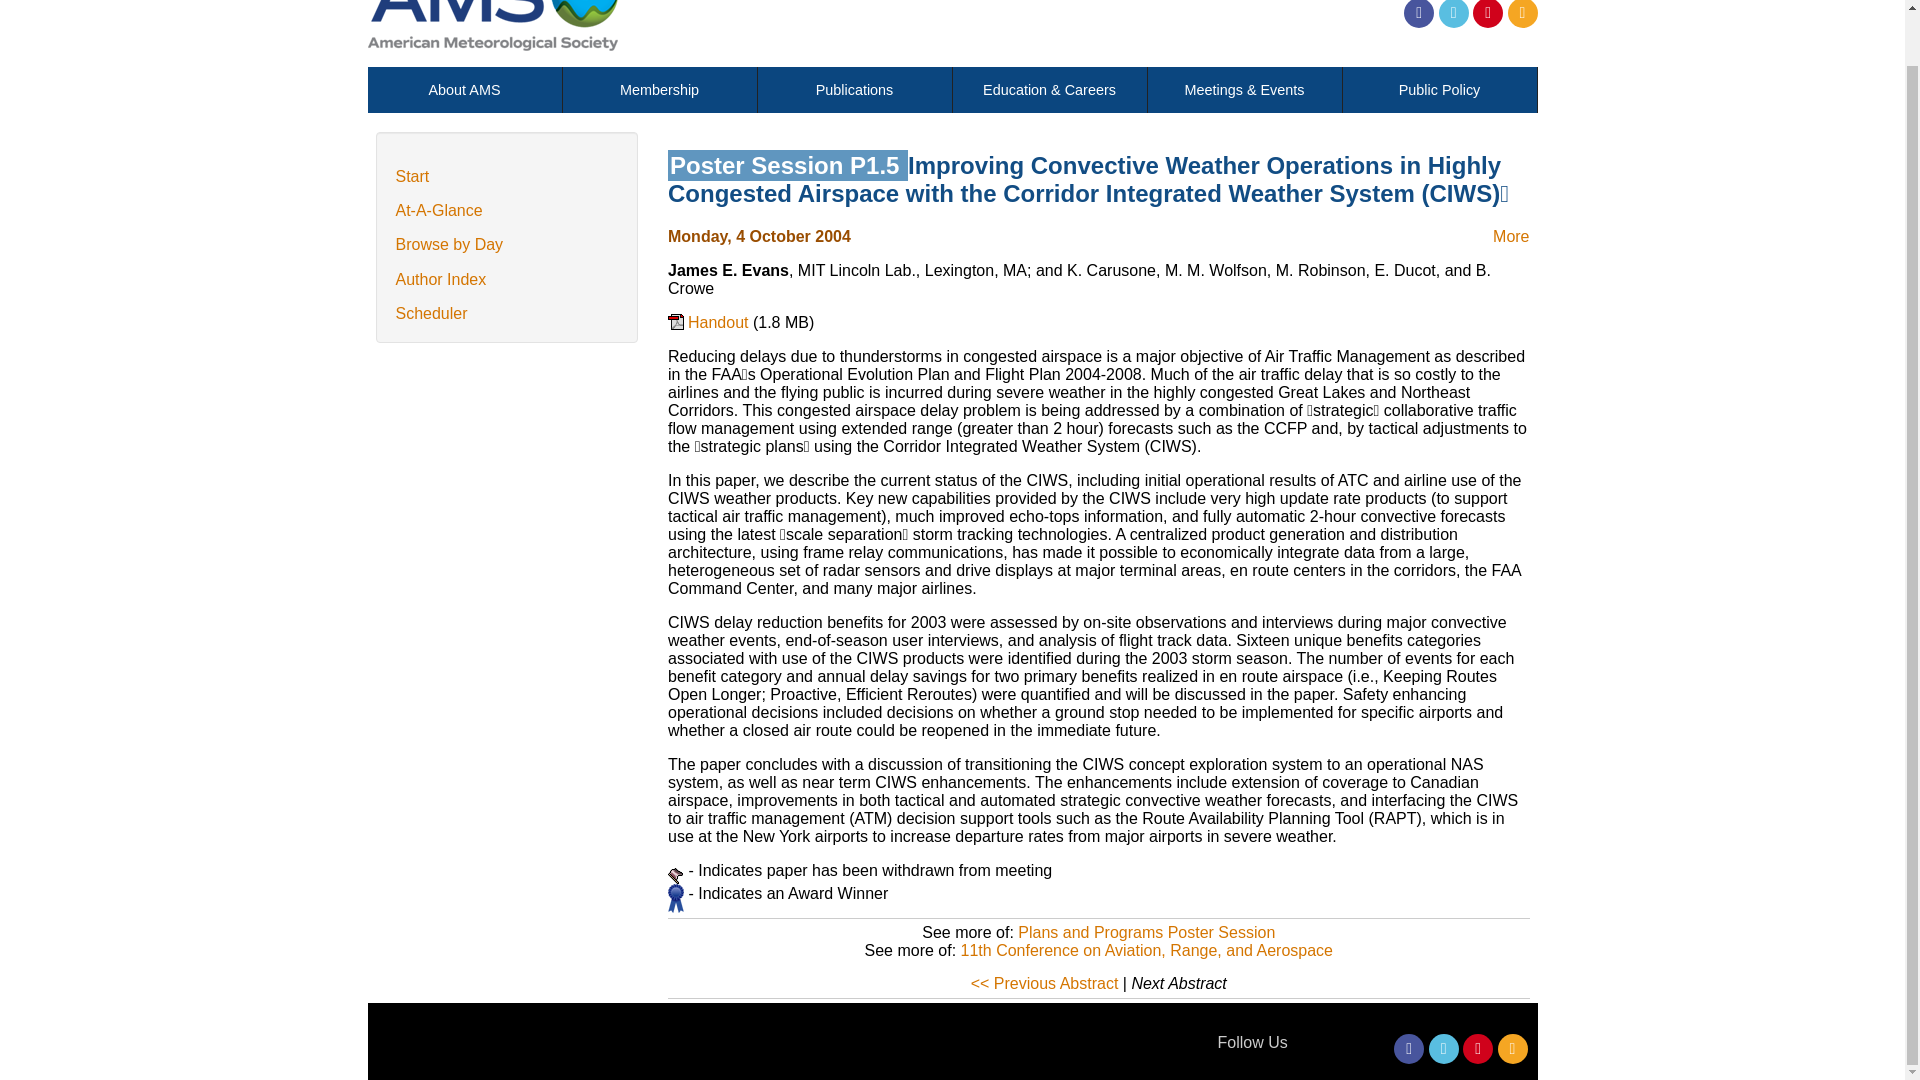 The width and height of the screenshot is (1920, 1080). Describe the element at coordinates (1478, 1048) in the screenshot. I see `YouTube` at that location.